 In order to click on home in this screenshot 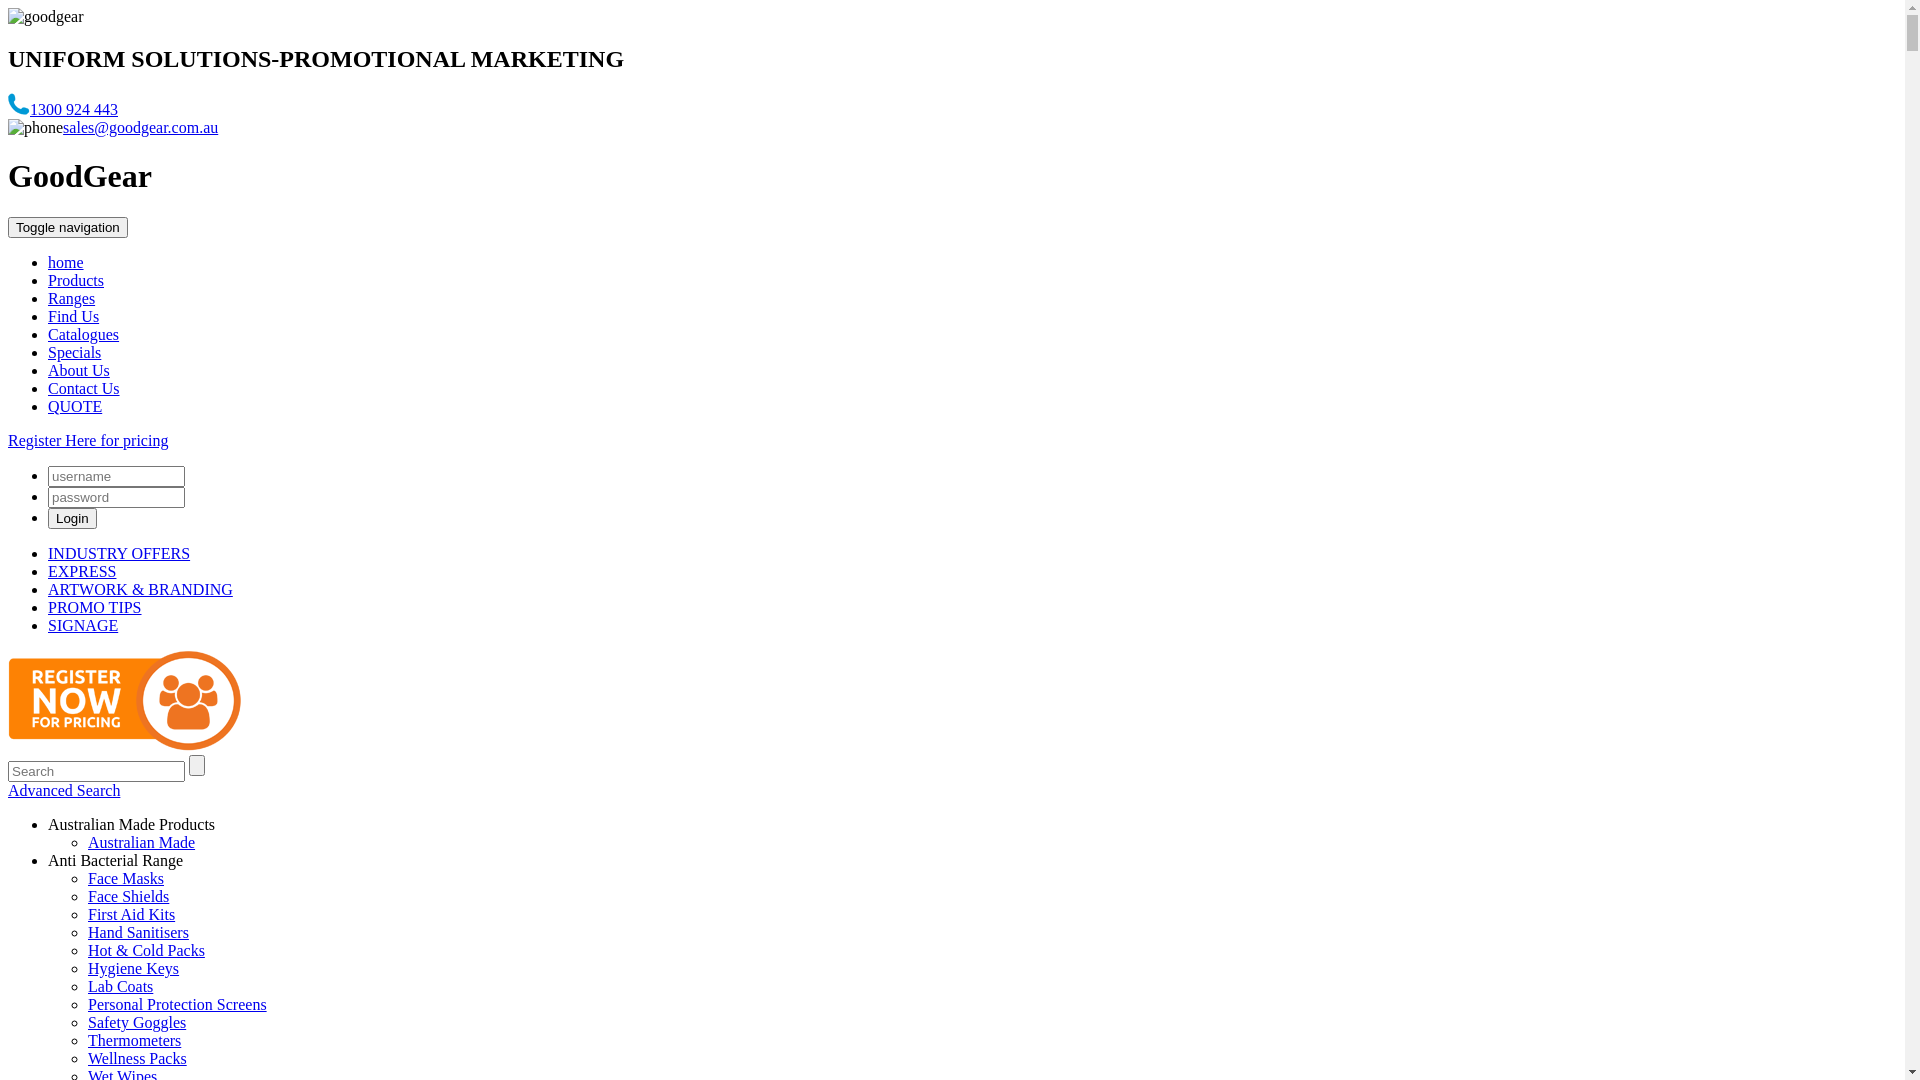, I will do `click(66, 262)`.